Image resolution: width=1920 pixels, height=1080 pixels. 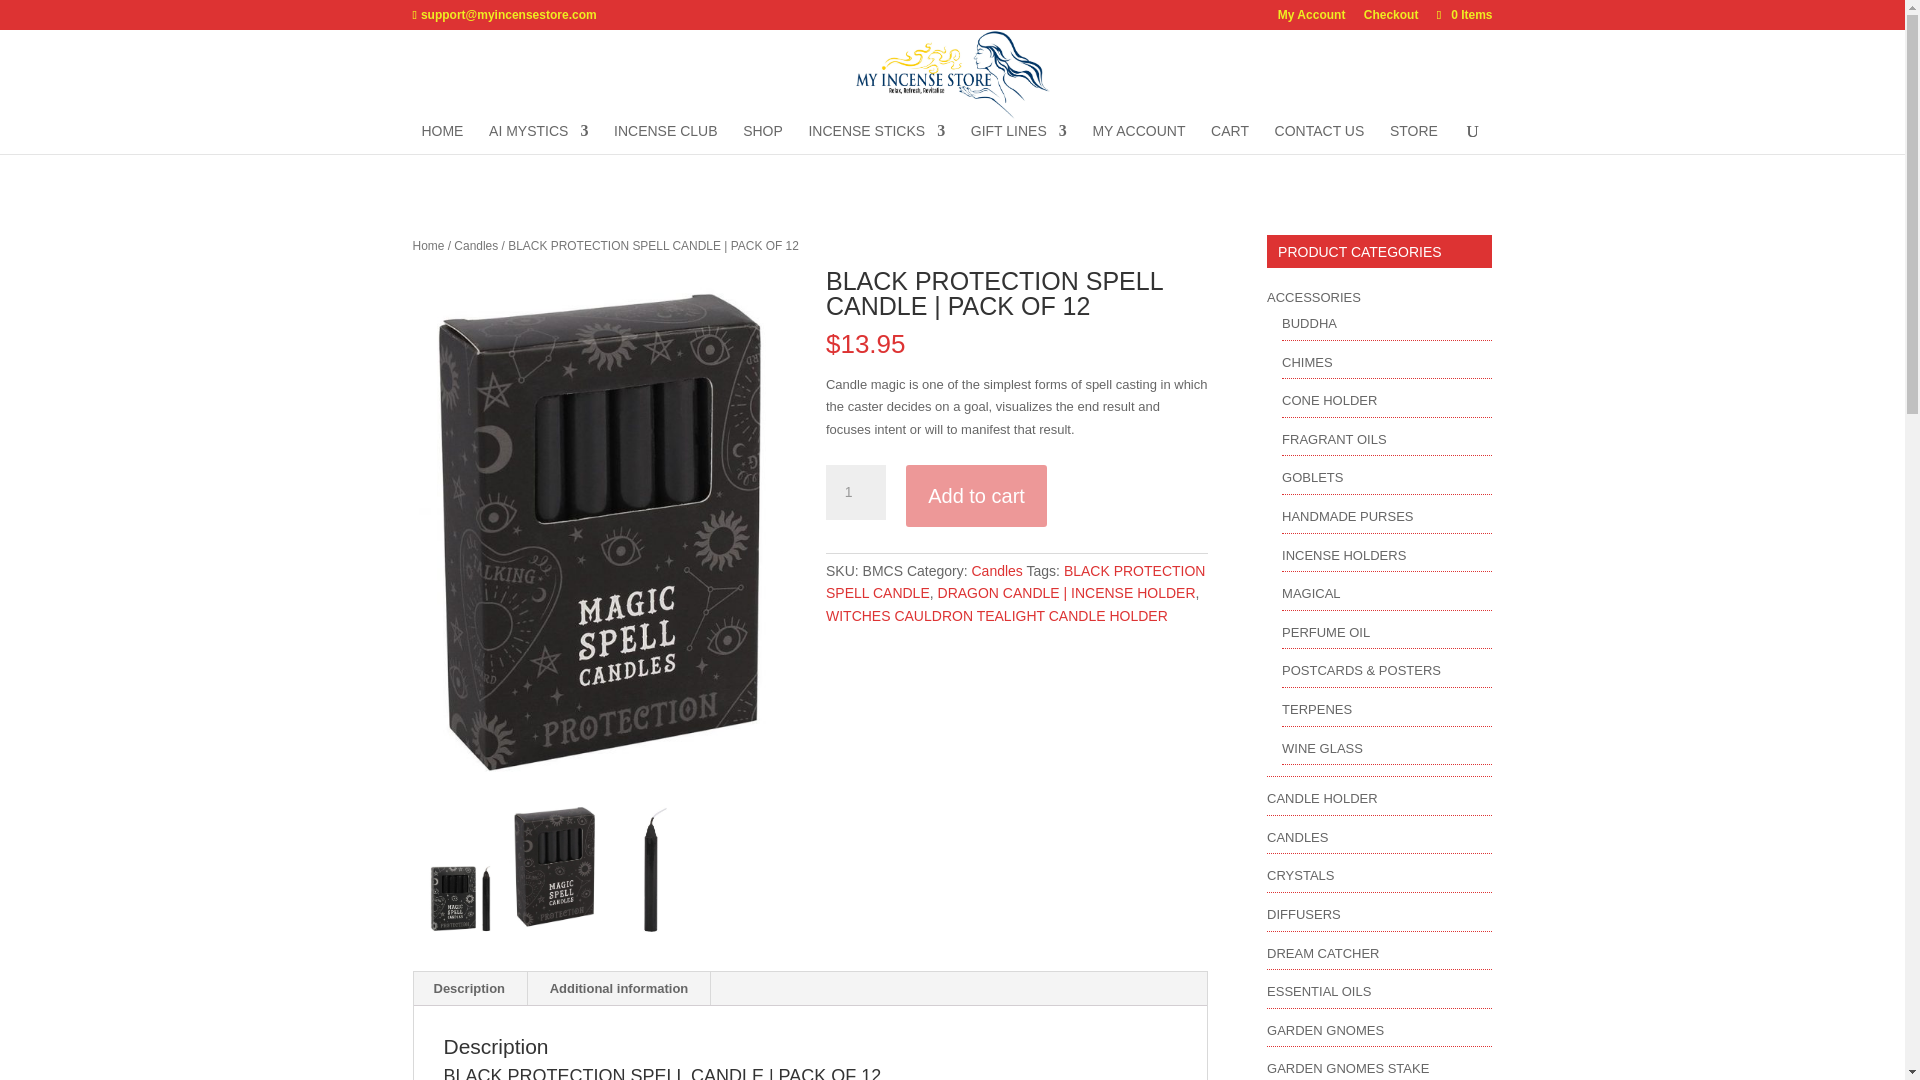 What do you see at coordinates (1320, 139) in the screenshot?
I see `CONTACT US` at bounding box center [1320, 139].